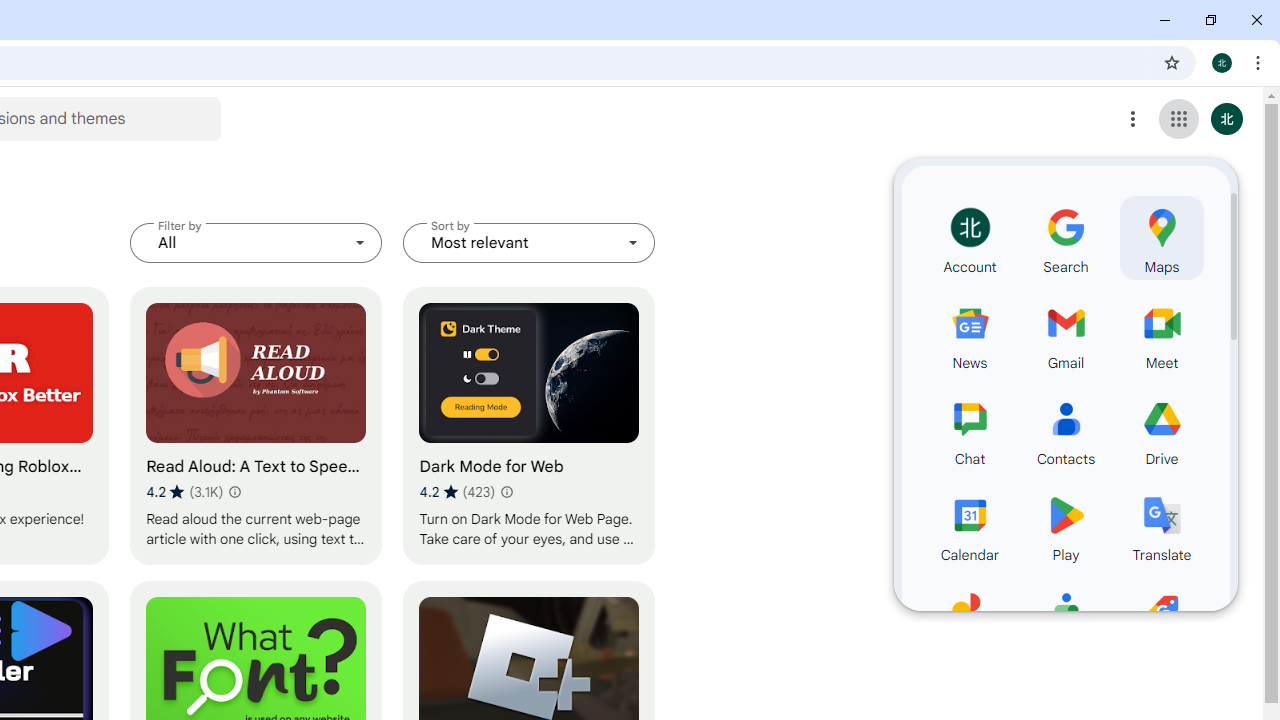  I want to click on More options menu, so click(1133, 118).